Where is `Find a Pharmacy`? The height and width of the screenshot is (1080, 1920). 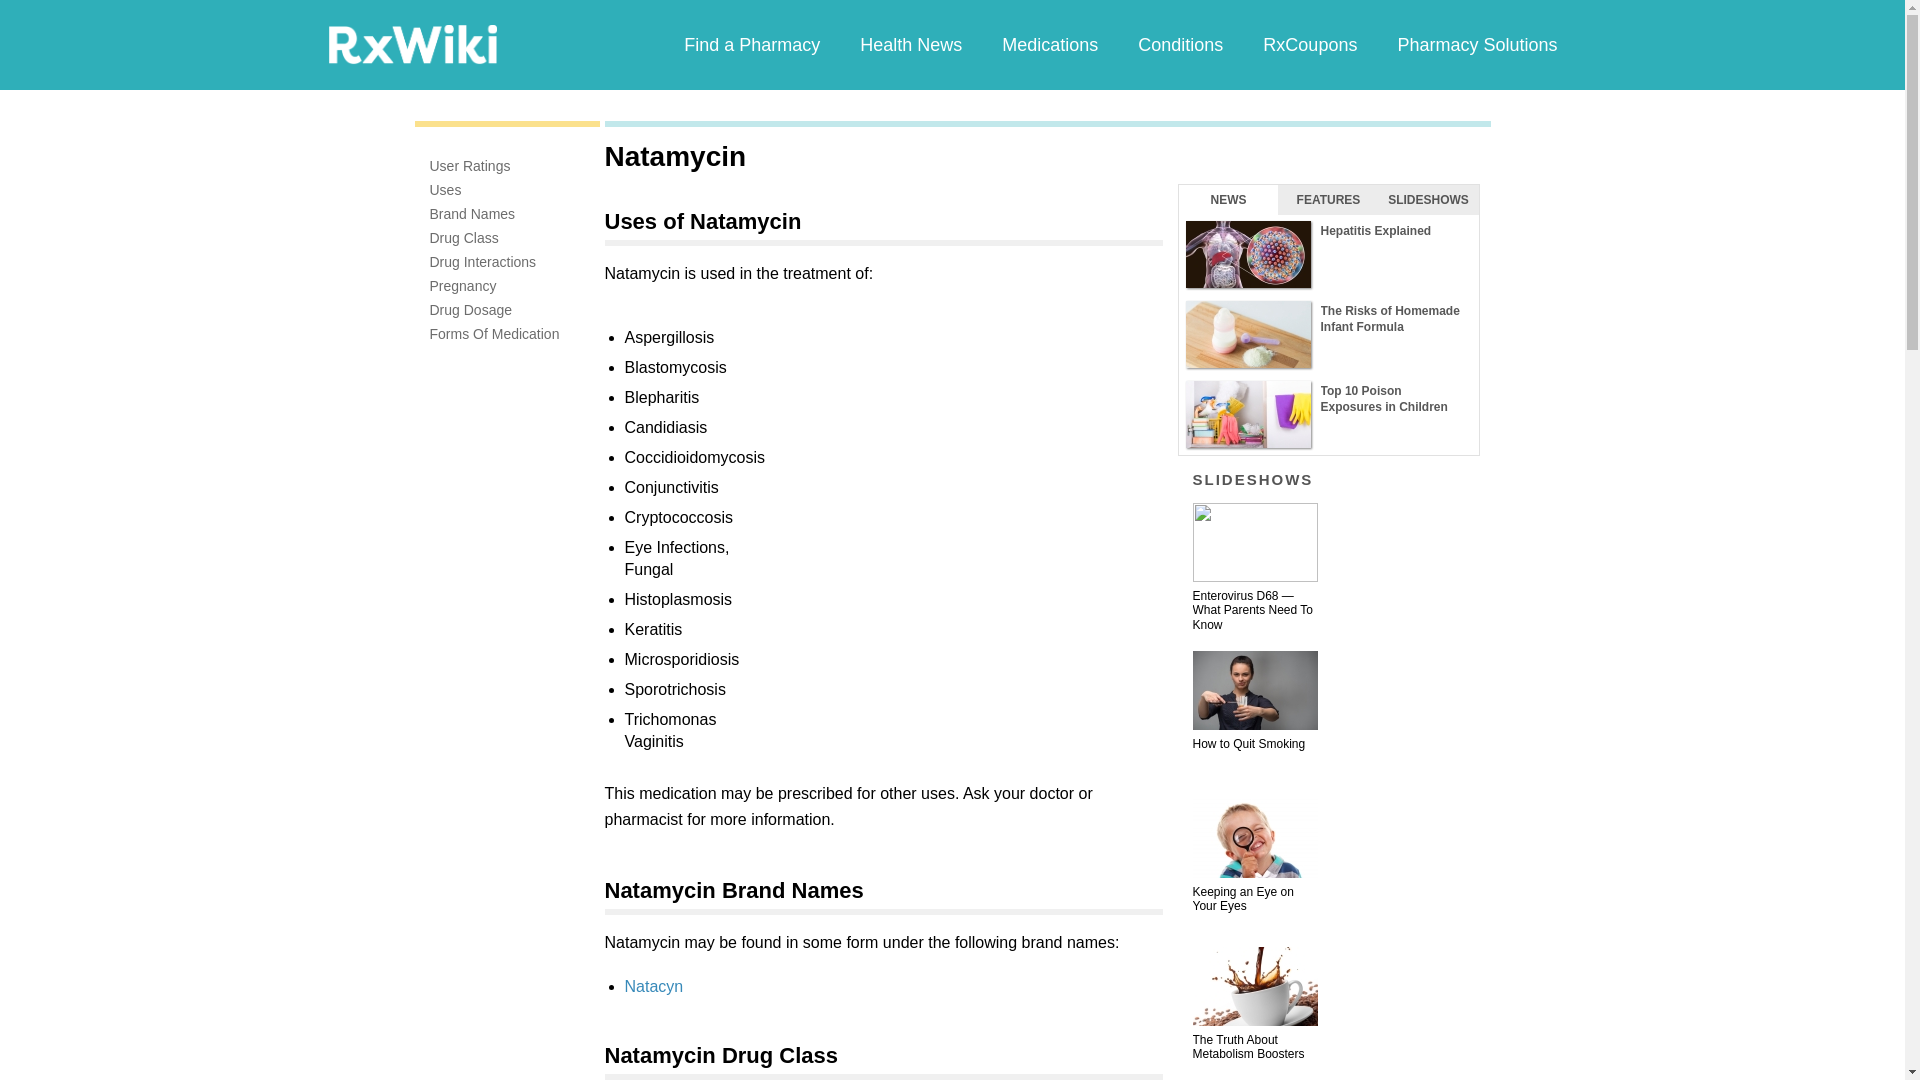
Find a Pharmacy is located at coordinates (752, 44).